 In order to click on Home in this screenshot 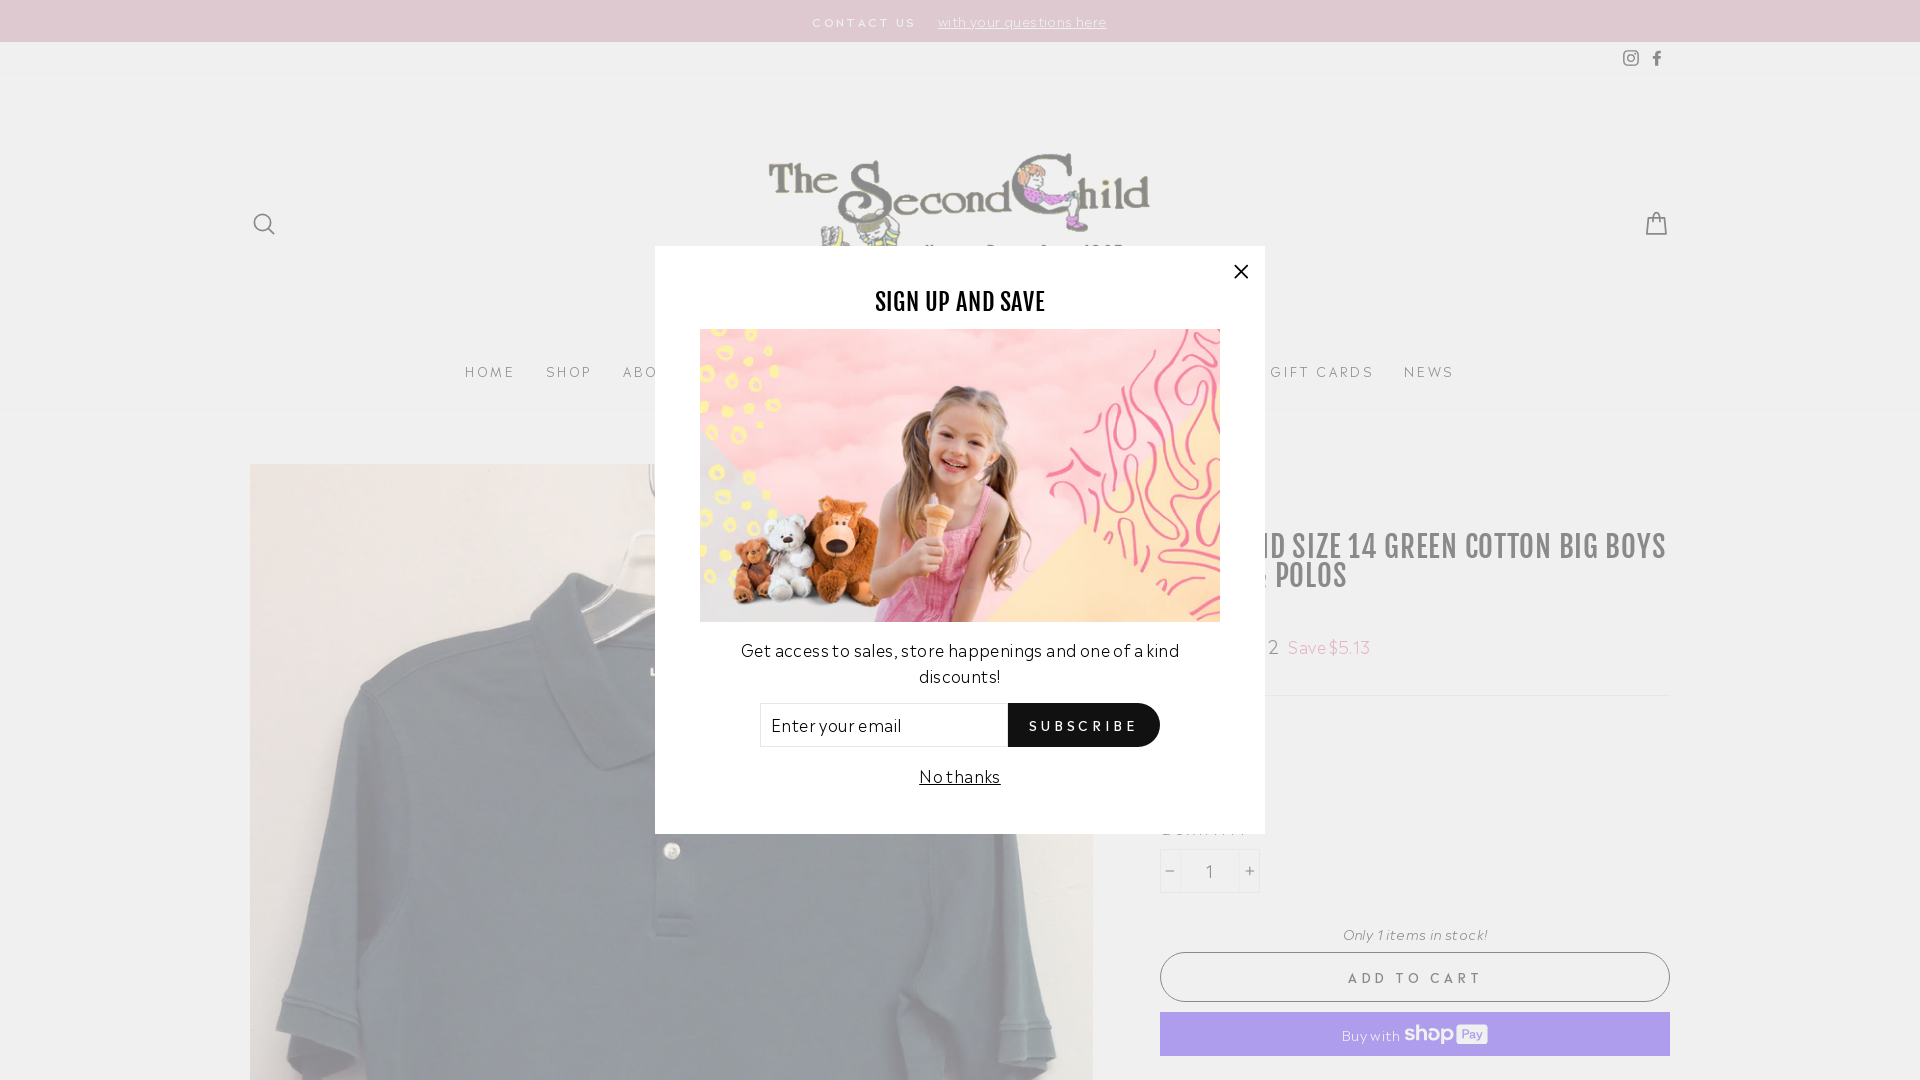, I will do `click(1180, 484)`.